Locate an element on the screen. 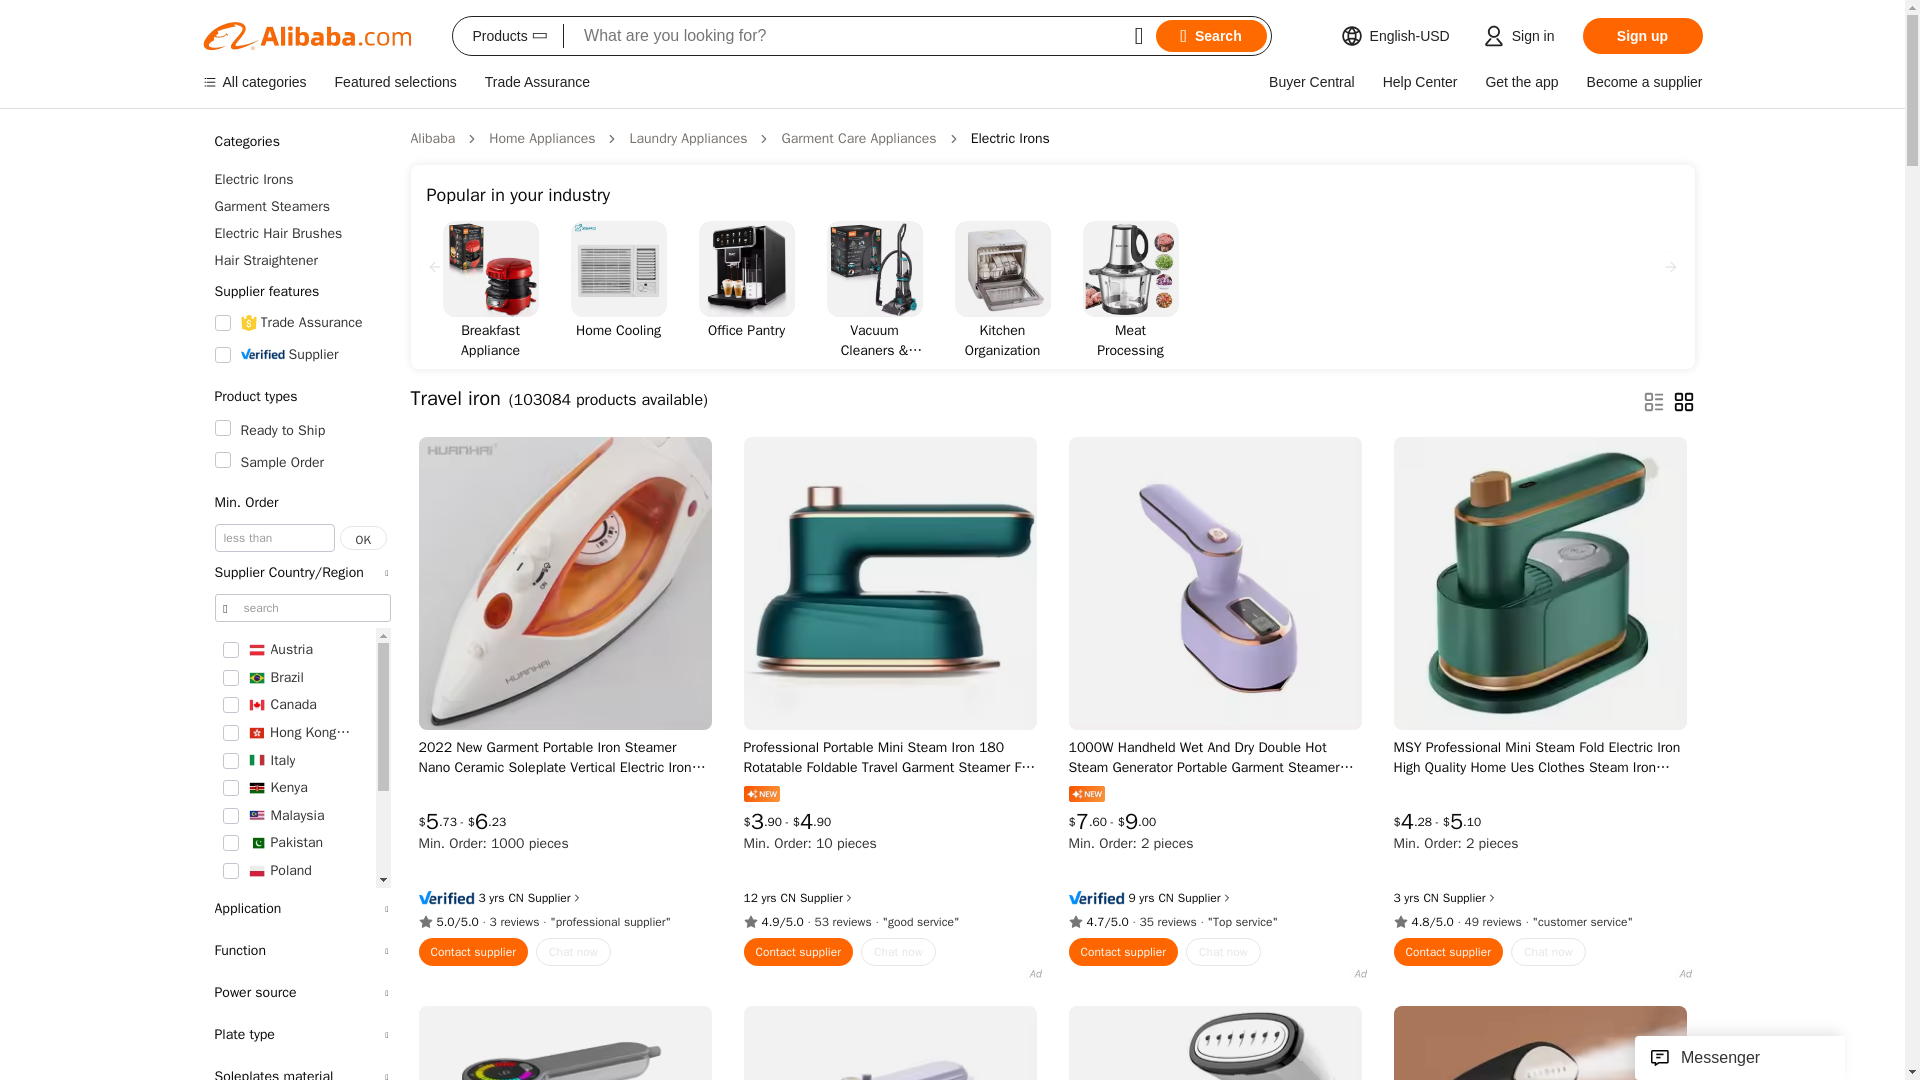 The image size is (1920, 1080). Electric Irons is located at coordinates (301, 179).